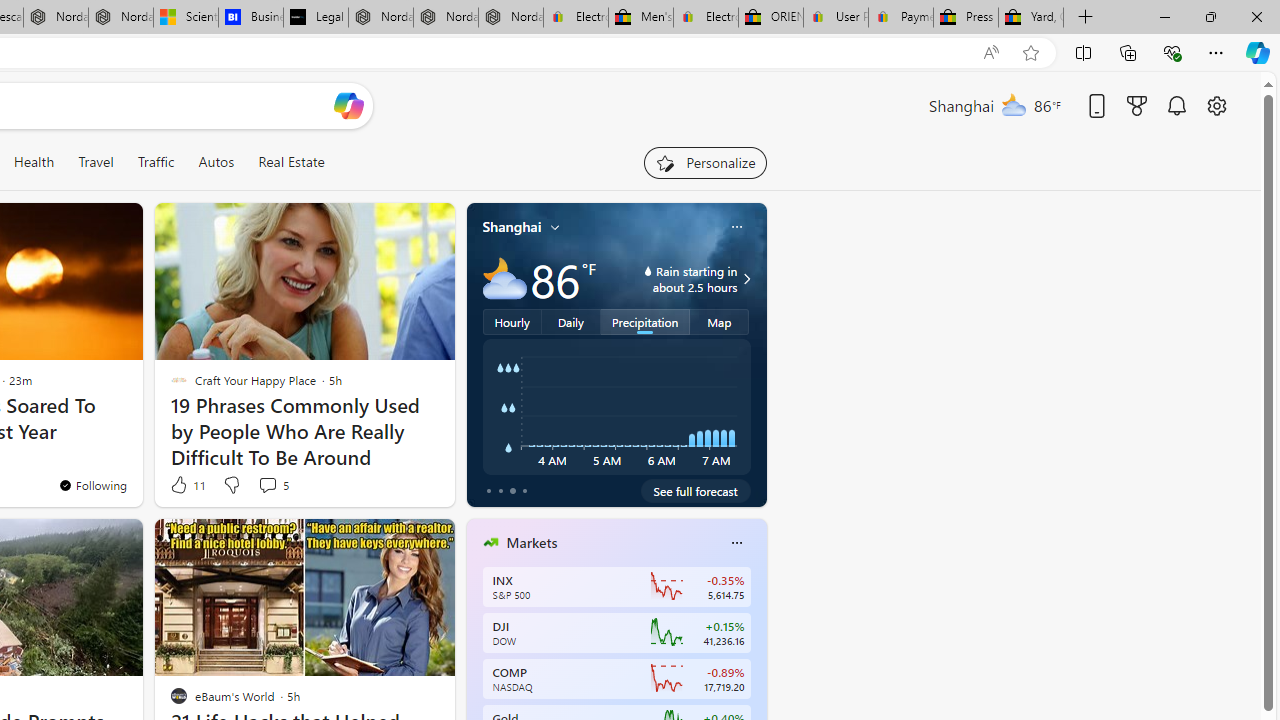 Image resolution: width=1280 pixels, height=720 pixels. I want to click on Dislike, so click(230, 484).